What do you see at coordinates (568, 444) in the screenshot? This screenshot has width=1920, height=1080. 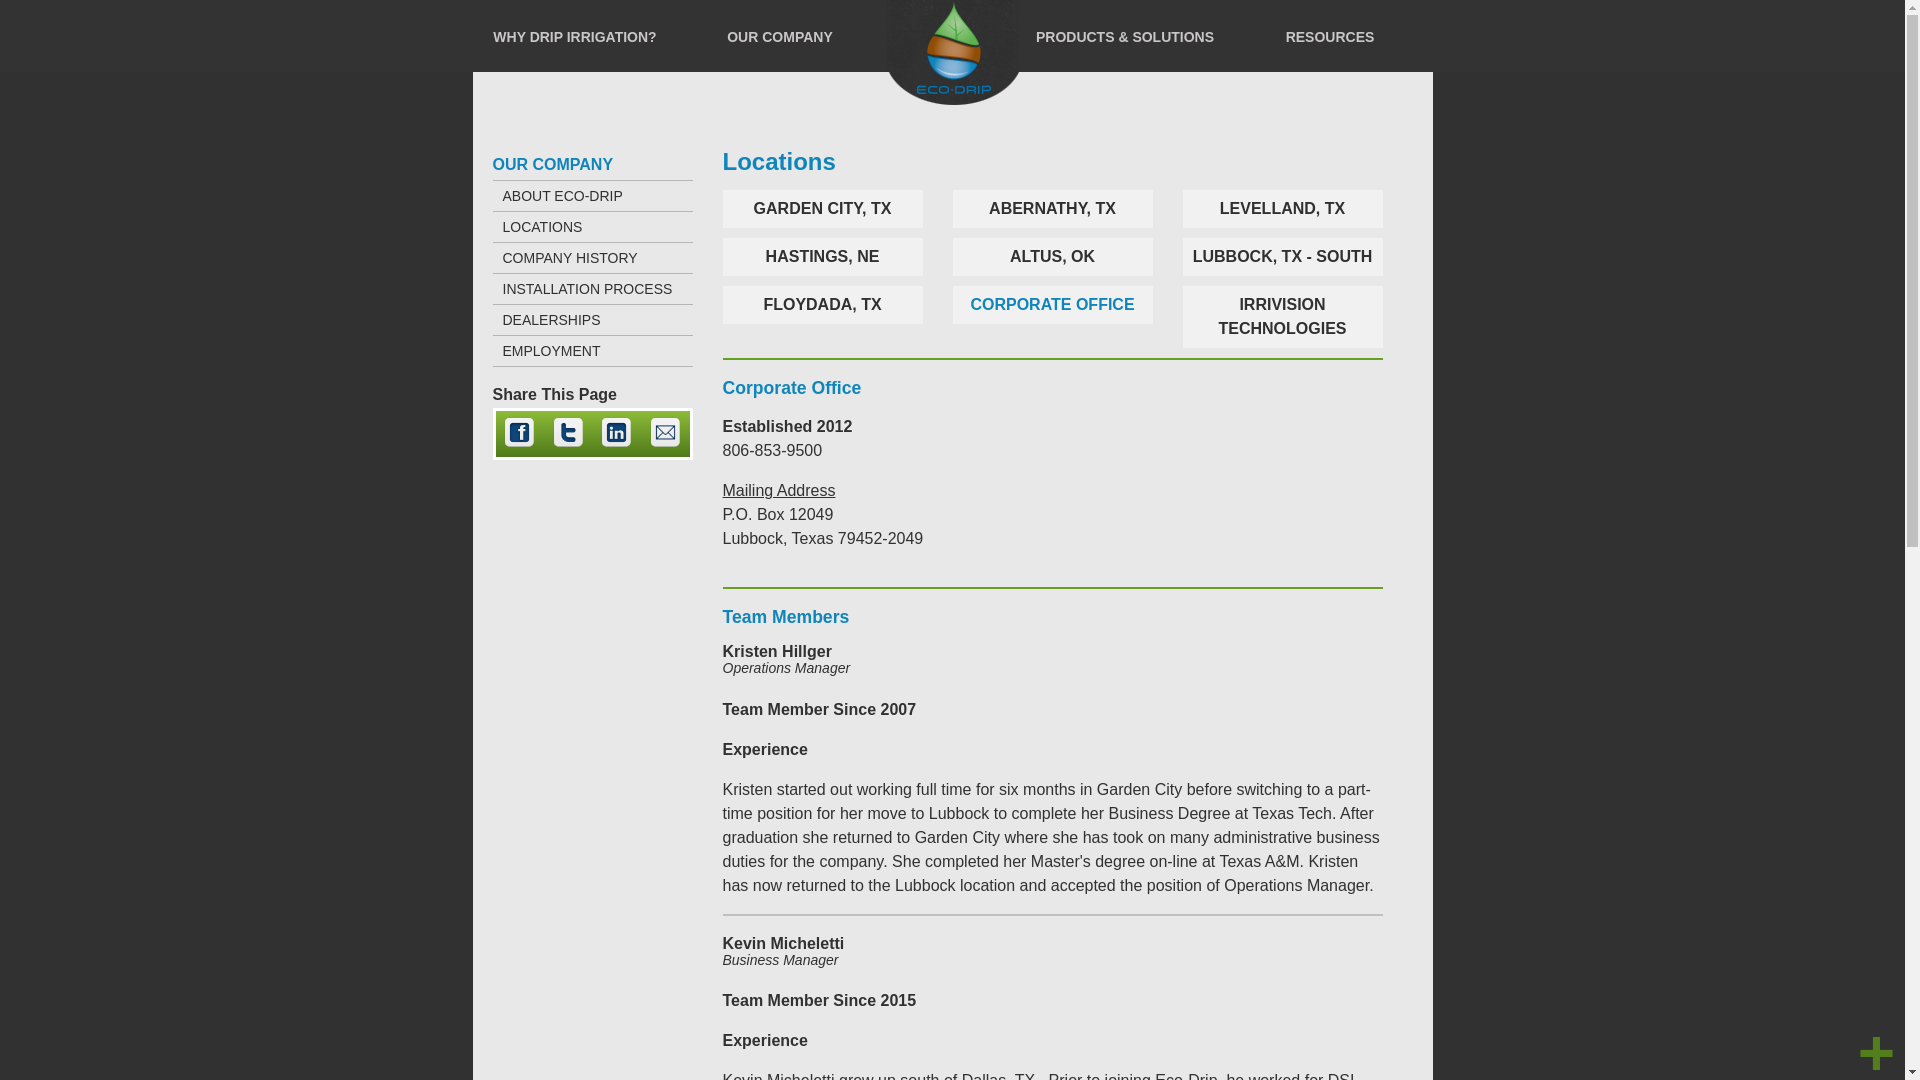 I see `Twitter` at bounding box center [568, 444].